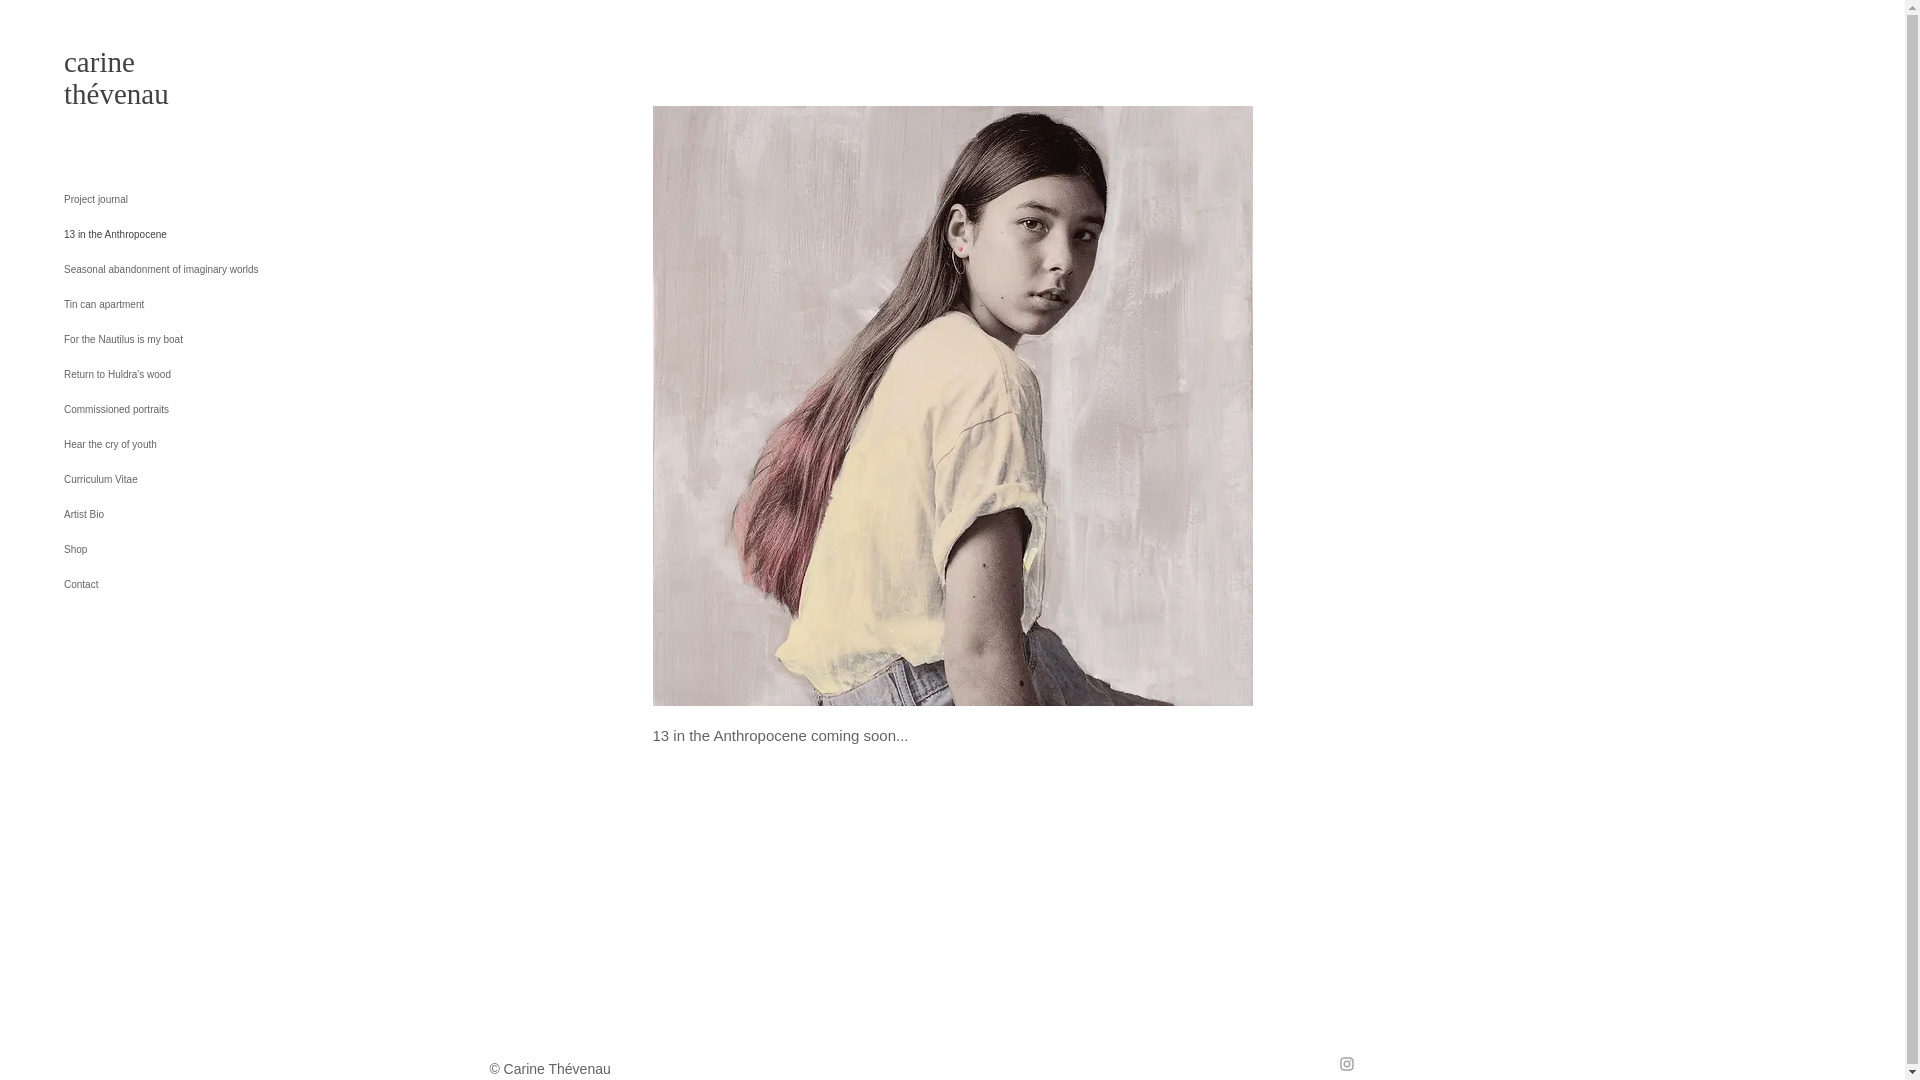  What do you see at coordinates (201, 514) in the screenshot?
I see `Artist Bio` at bounding box center [201, 514].